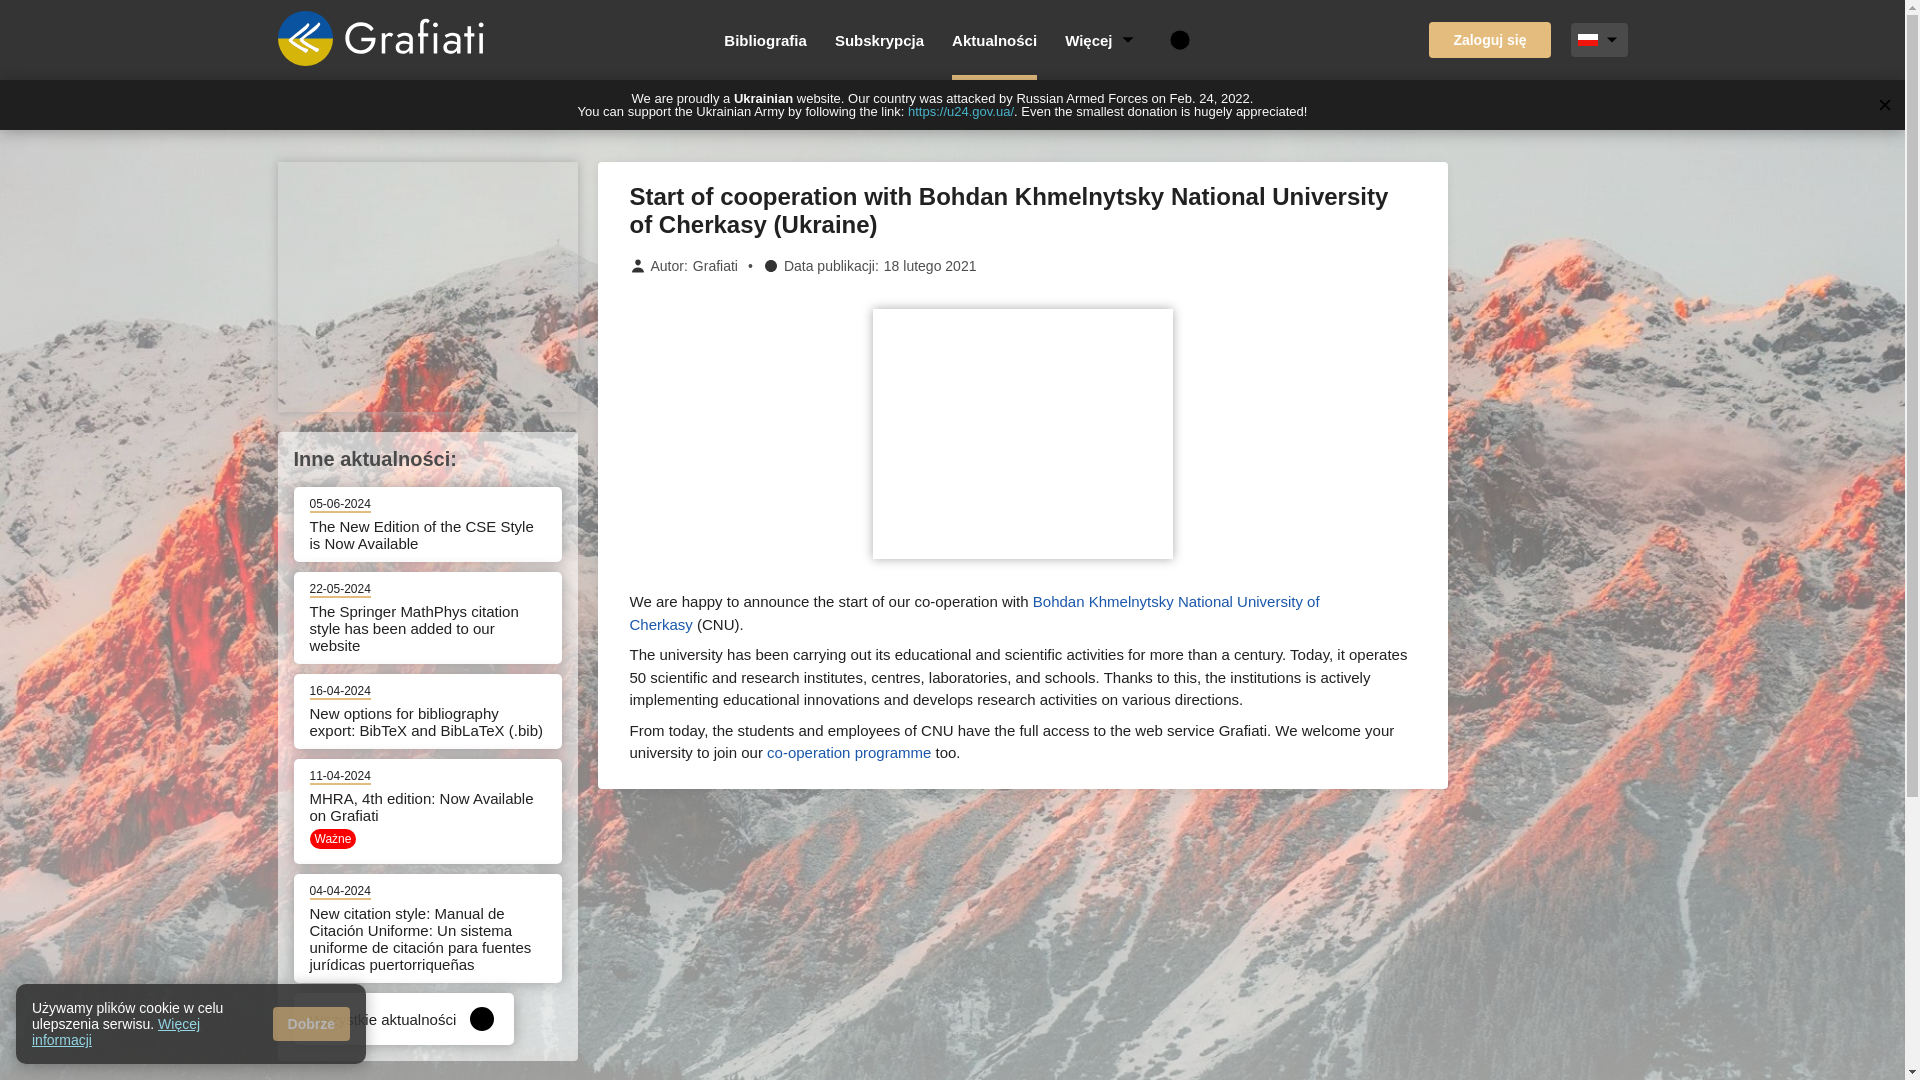  I want to click on Subskrypcja, so click(879, 40).